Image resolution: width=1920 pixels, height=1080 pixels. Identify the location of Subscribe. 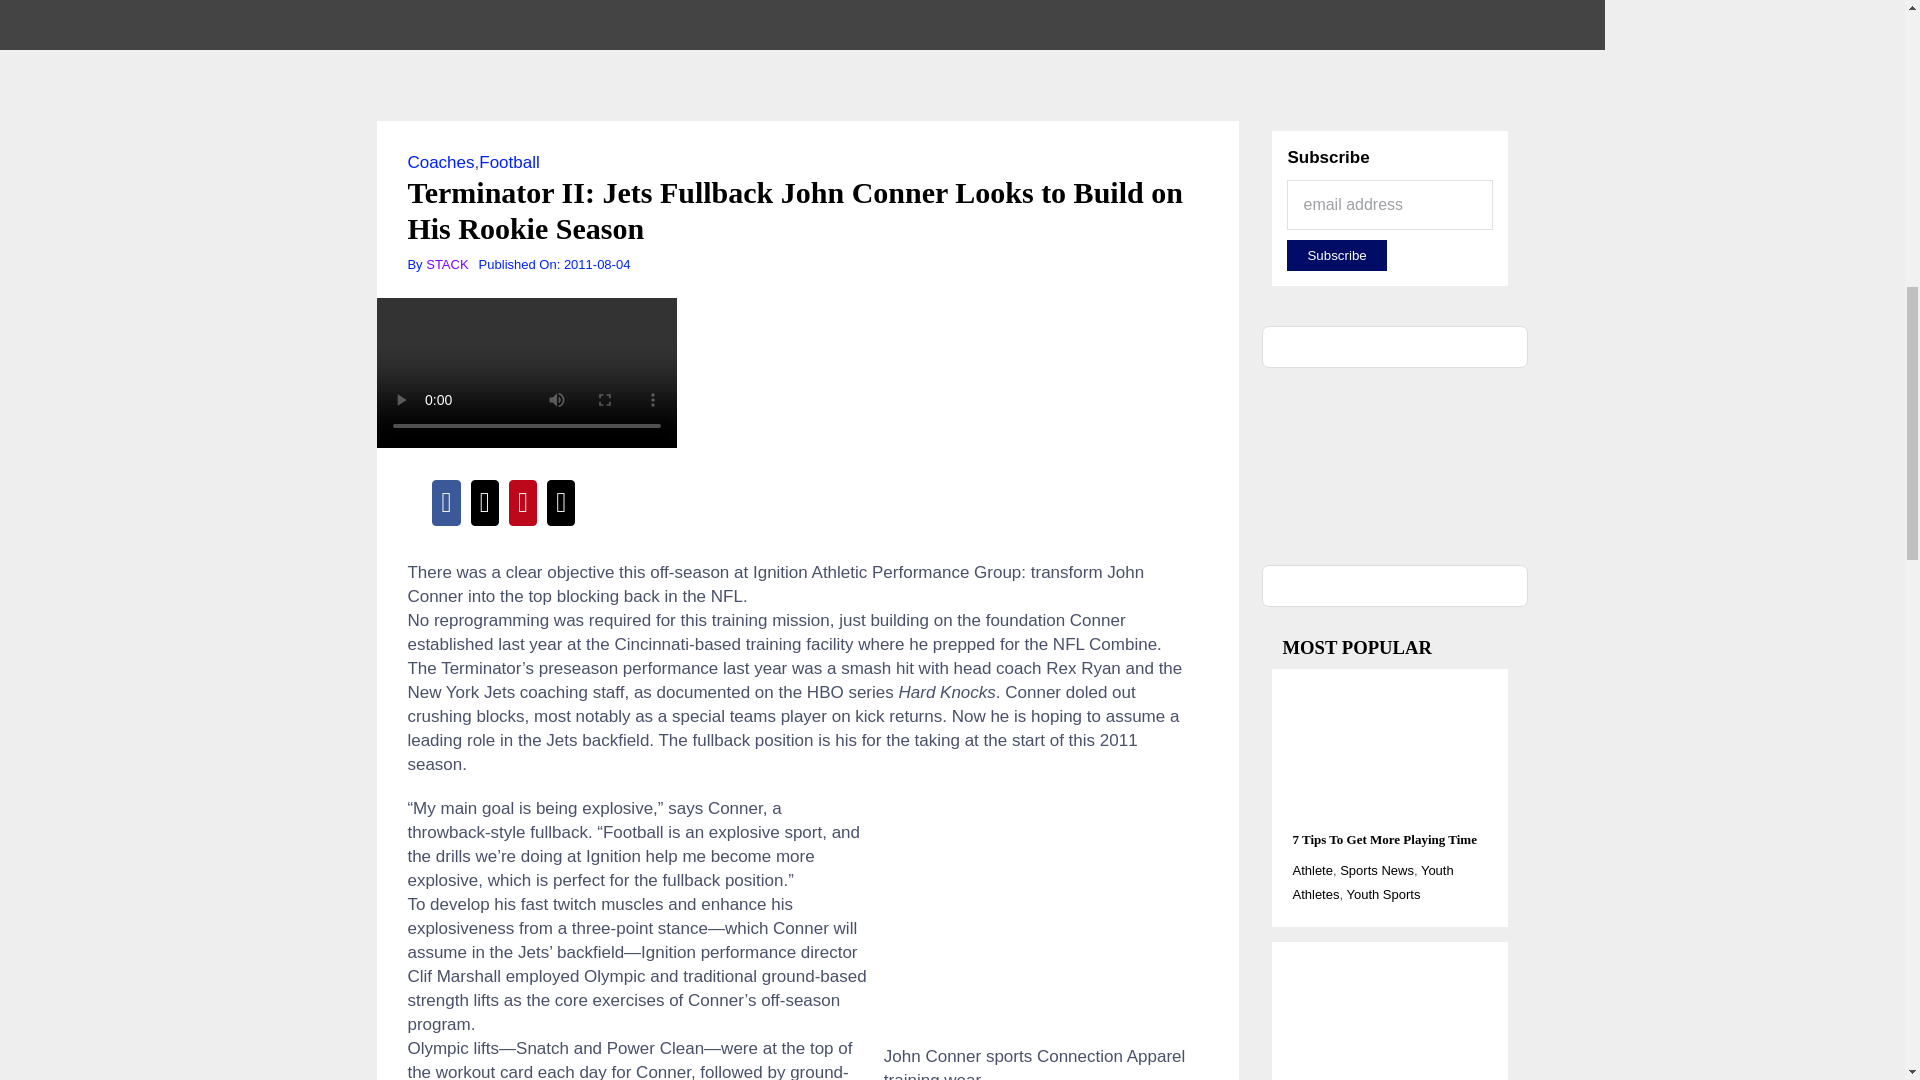
(1336, 255).